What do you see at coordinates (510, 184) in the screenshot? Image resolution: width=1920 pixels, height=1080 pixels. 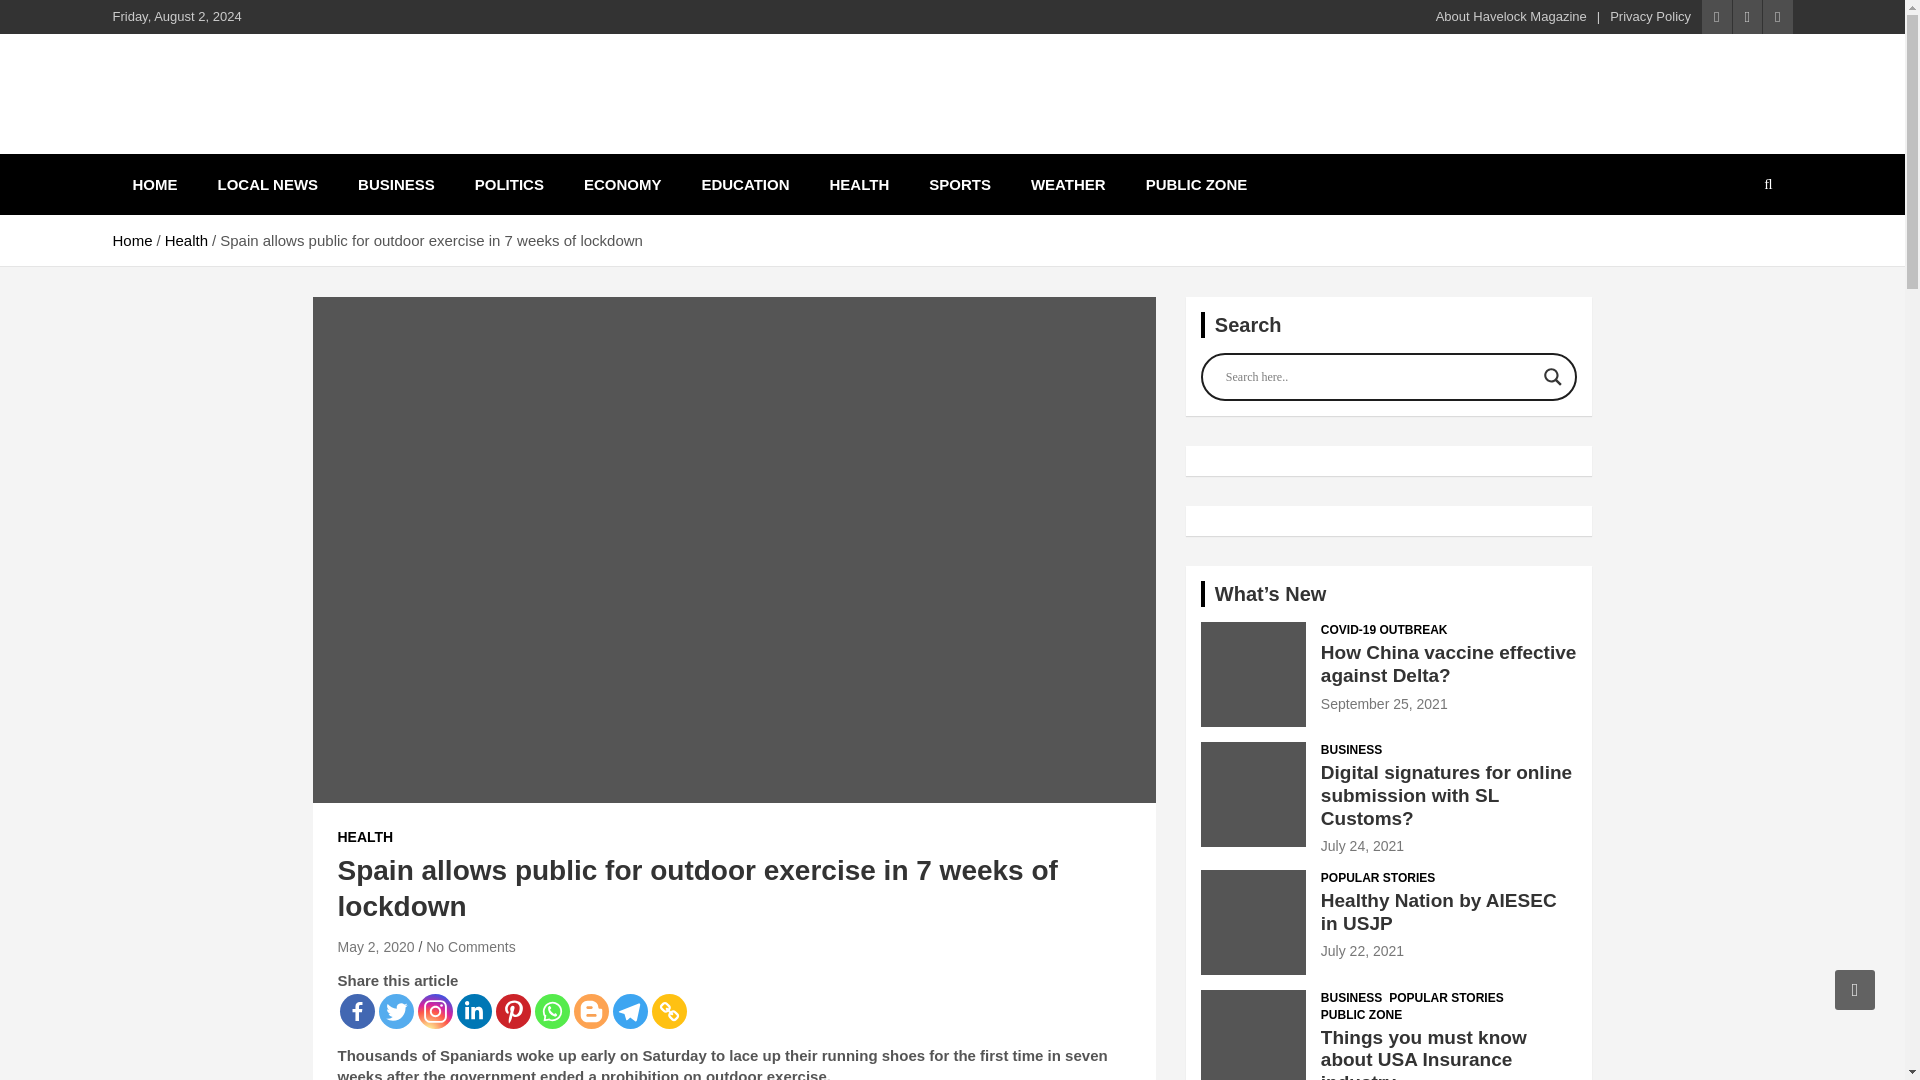 I see `POLITICS` at bounding box center [510, 184].